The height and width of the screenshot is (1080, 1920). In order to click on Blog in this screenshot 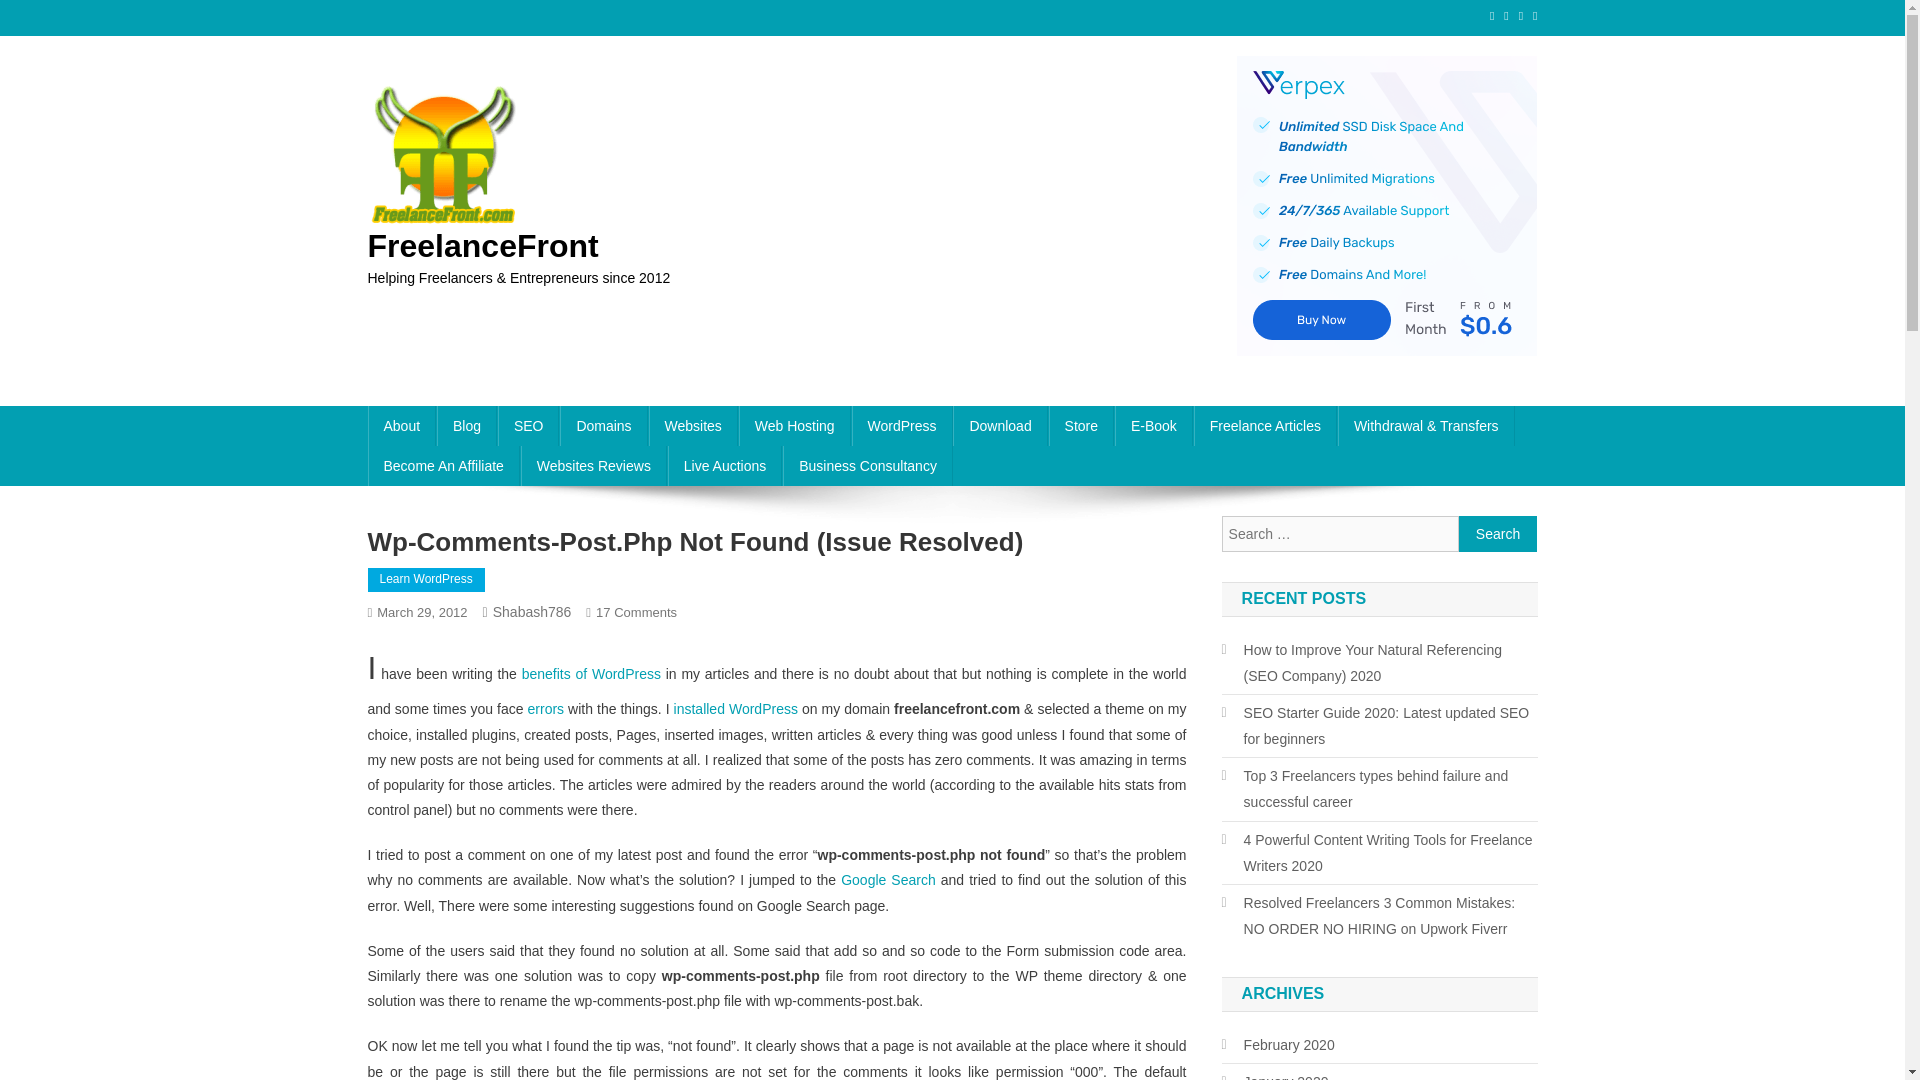, I will do `click(467, 426)`.